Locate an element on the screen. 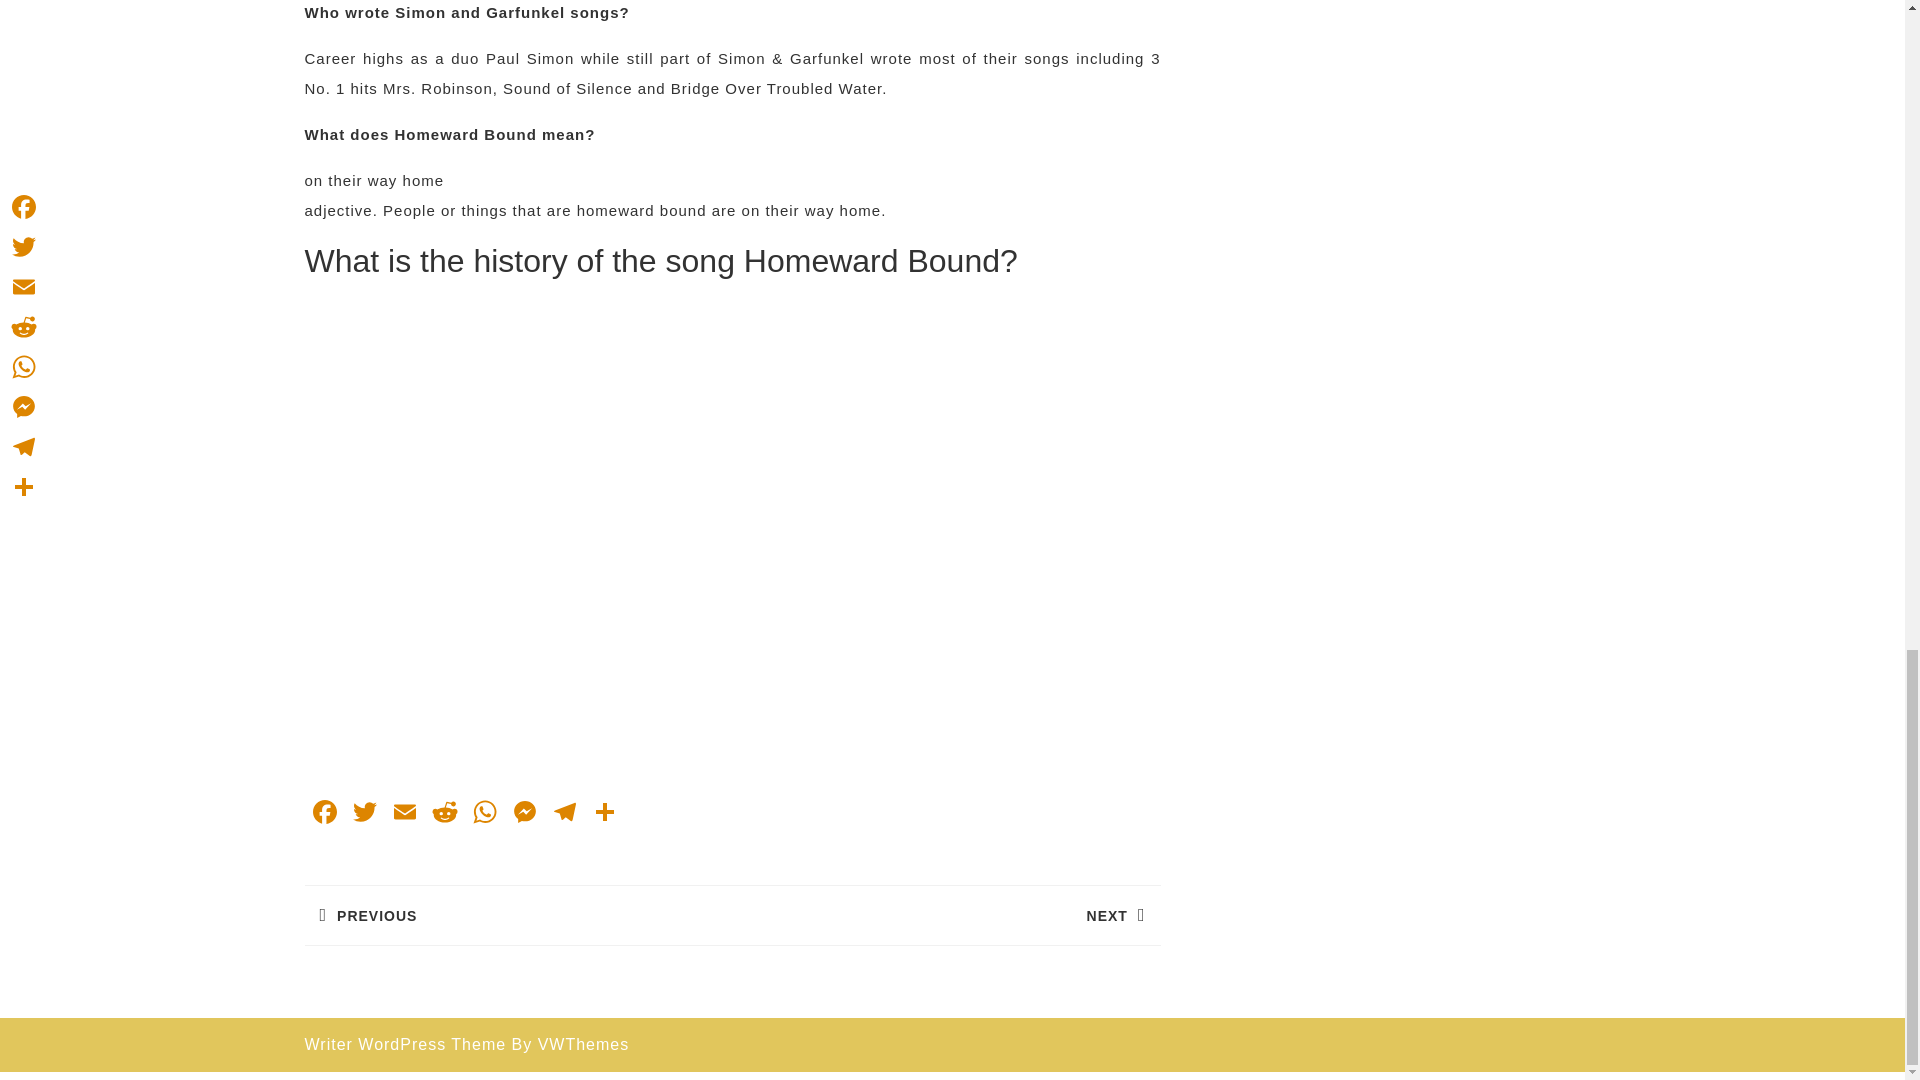 Image resolution: width=1920 pixels, height=1080 pixels. Twitter is located at coordinates (364, 814).